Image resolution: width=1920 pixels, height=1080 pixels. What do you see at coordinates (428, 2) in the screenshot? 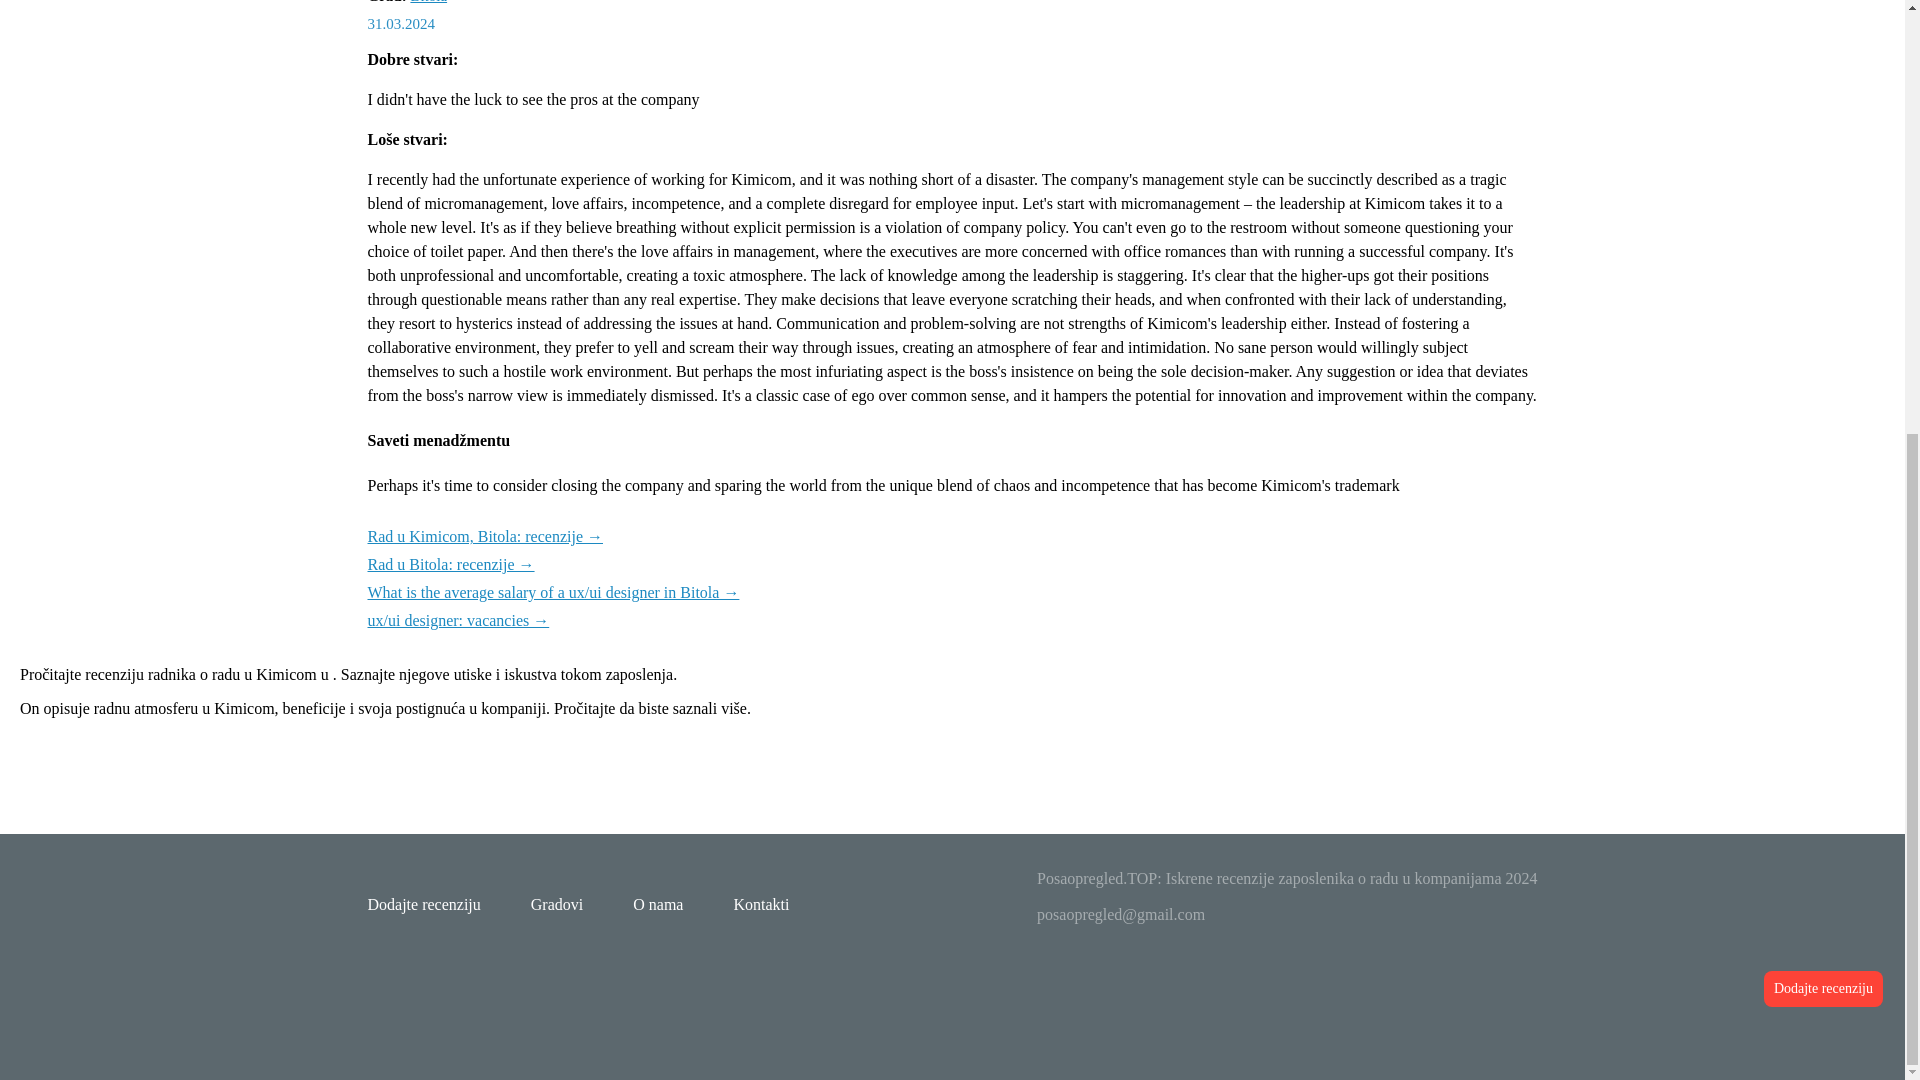
I see `Bitola` at bounding box center [428, 2].